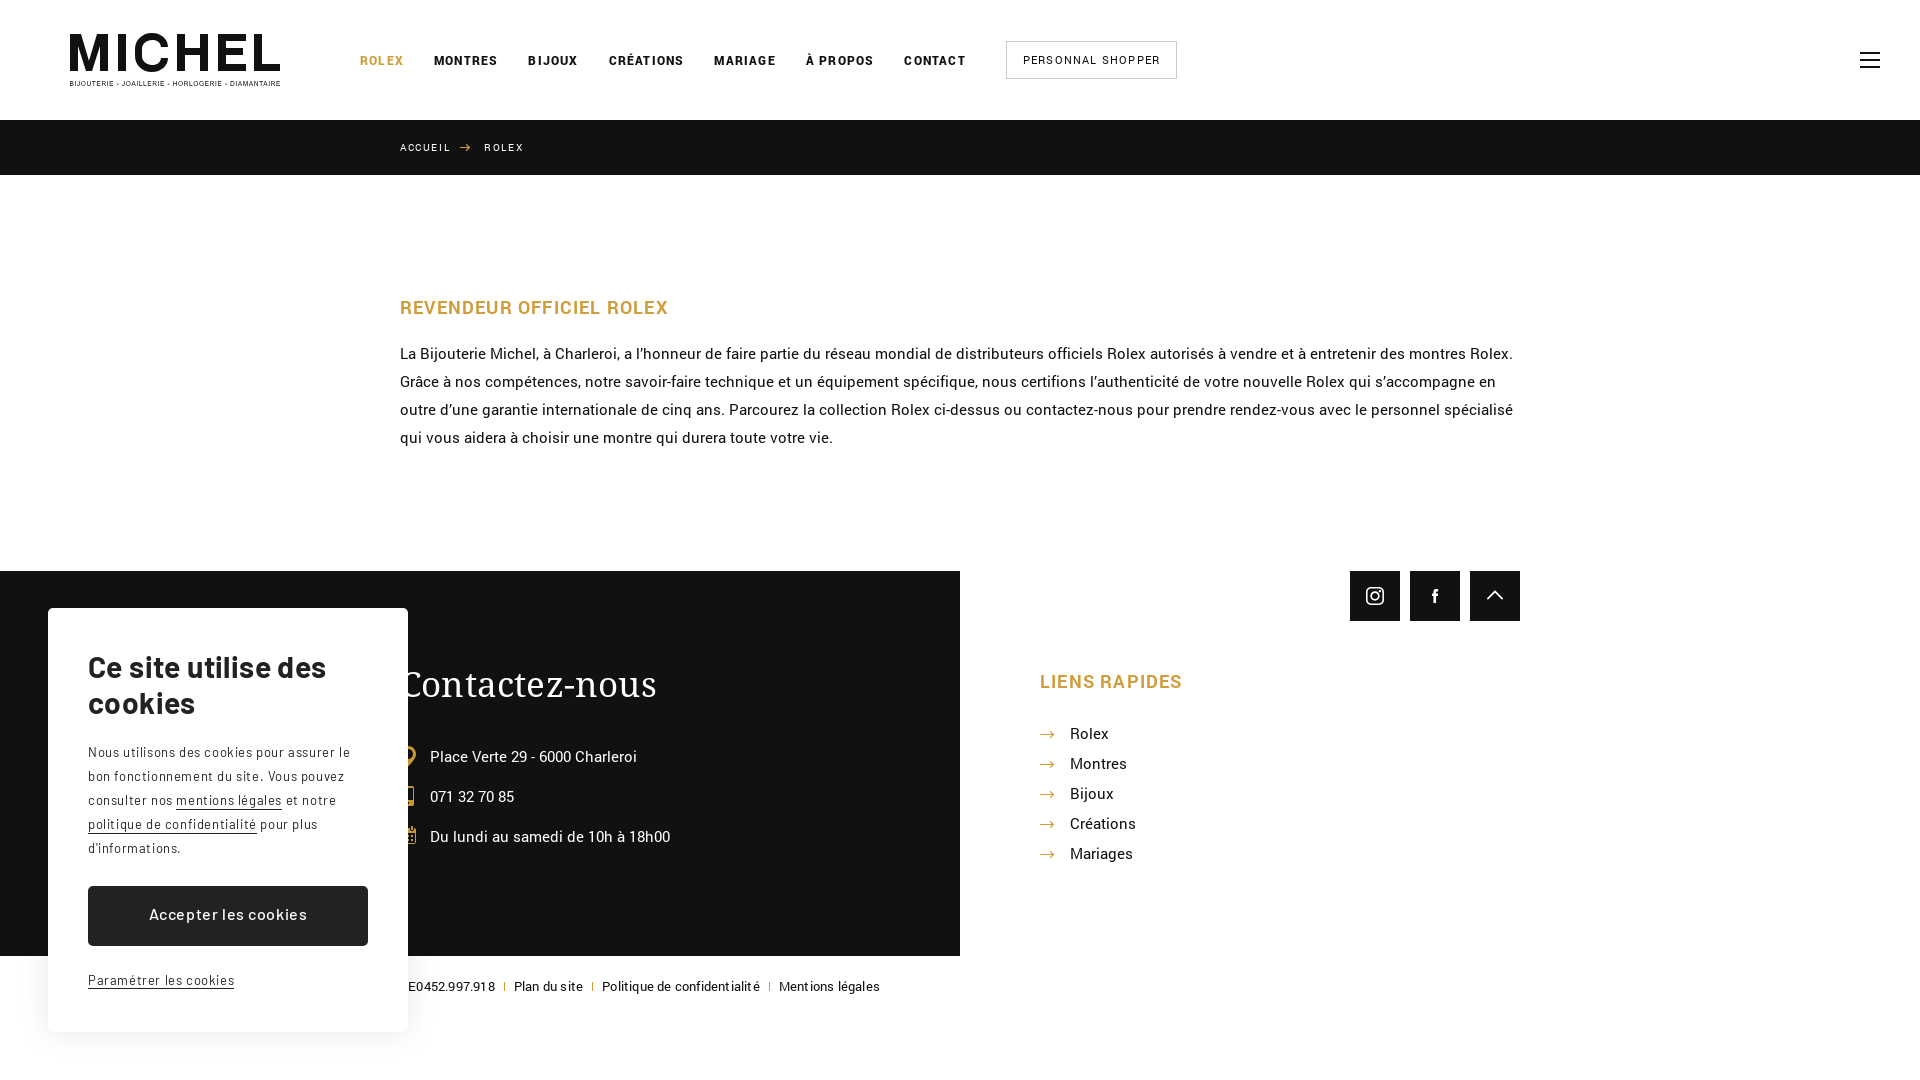 The width and height of the screenshot is (1920, 1080). I want to click on PERSONNAL SHOPPER, so click(1092, 60).